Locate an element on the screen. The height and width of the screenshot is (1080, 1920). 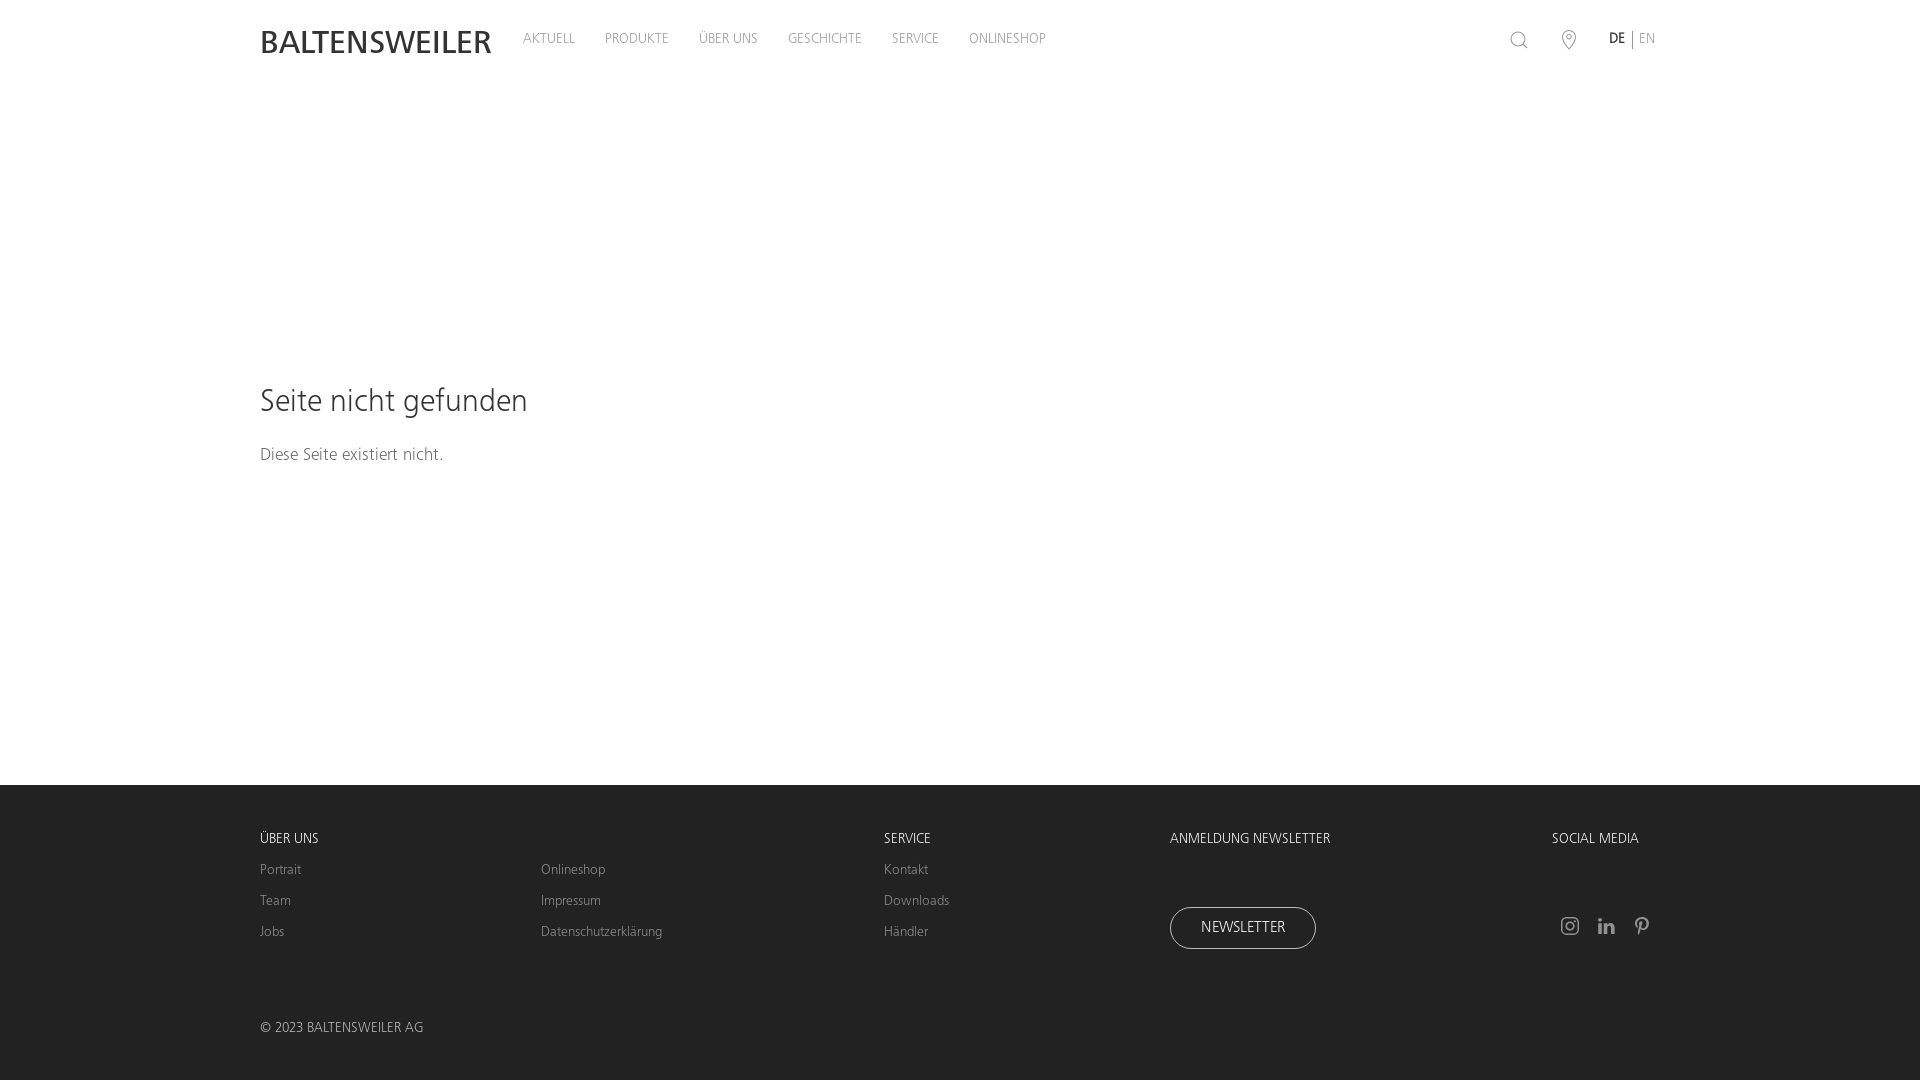
Portrait is located at coordinates (290, 872).